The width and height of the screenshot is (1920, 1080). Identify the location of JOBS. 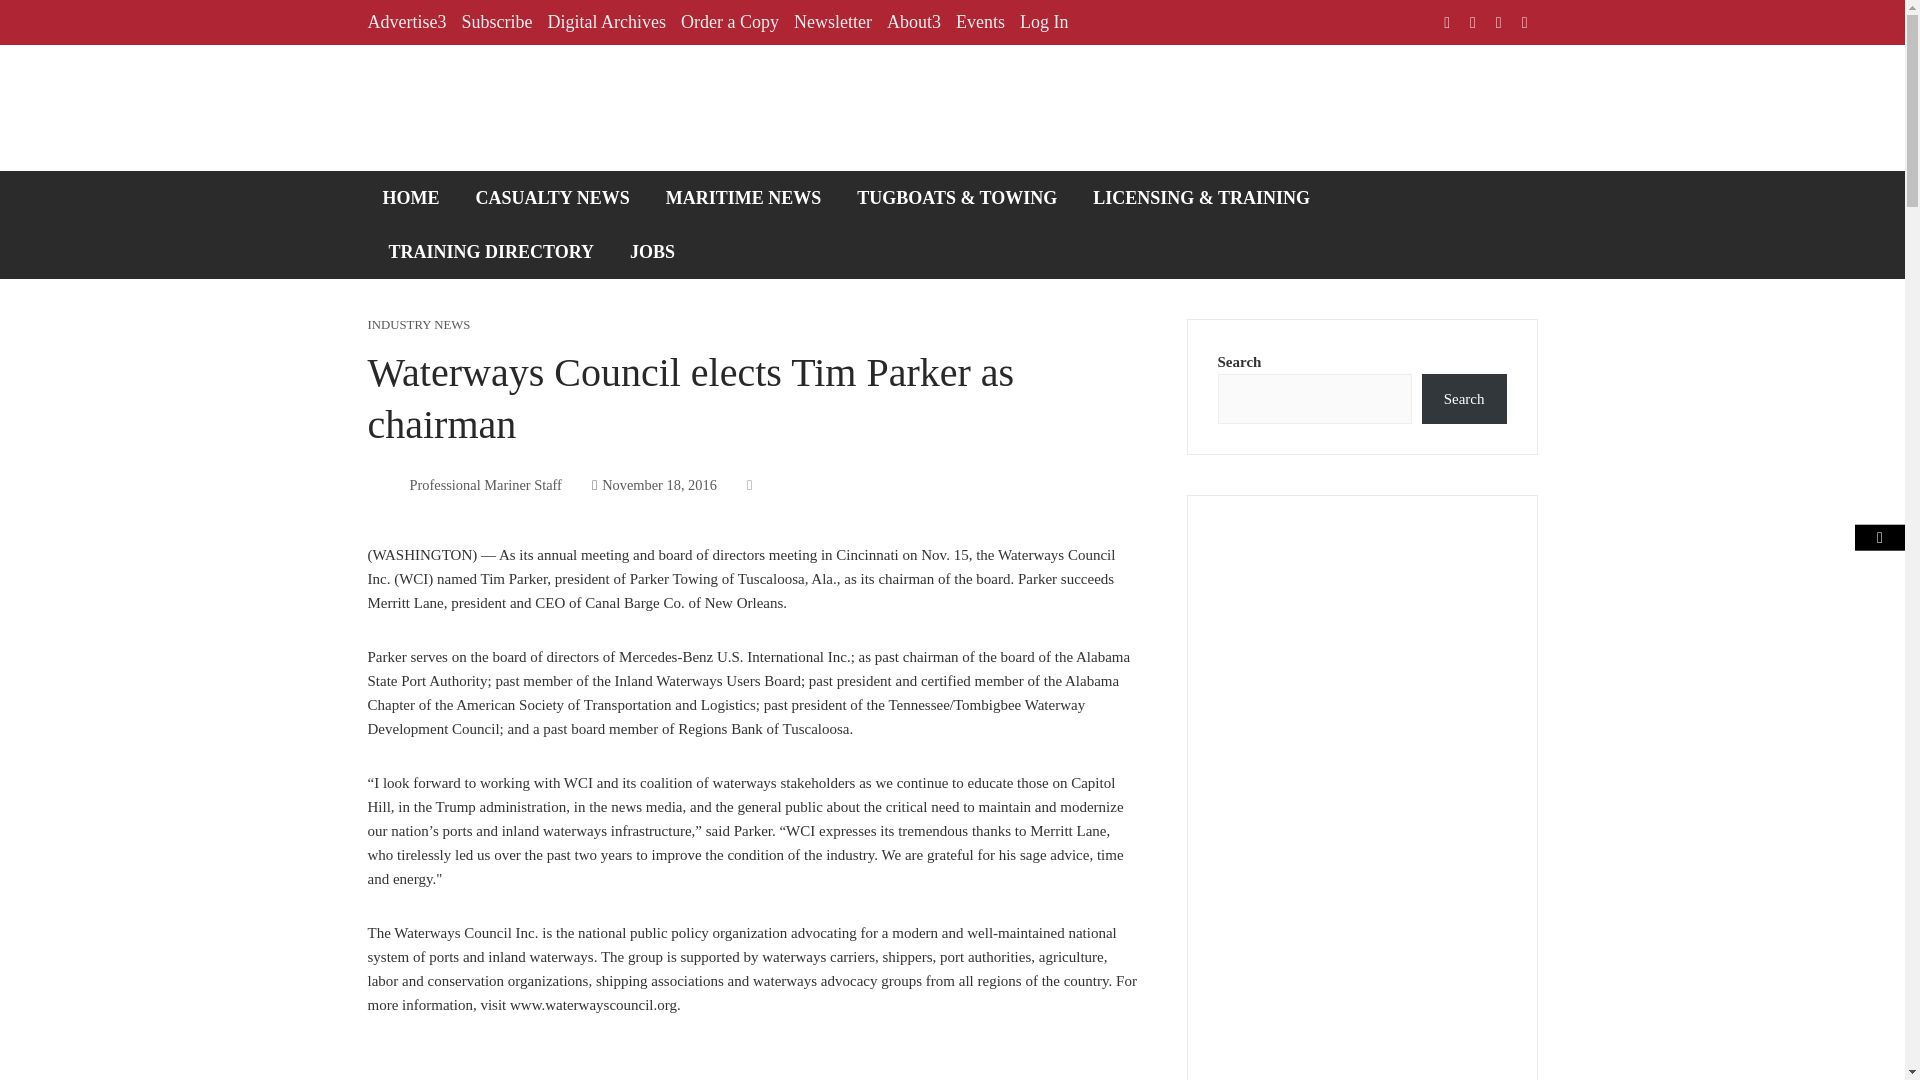
(652, 251).